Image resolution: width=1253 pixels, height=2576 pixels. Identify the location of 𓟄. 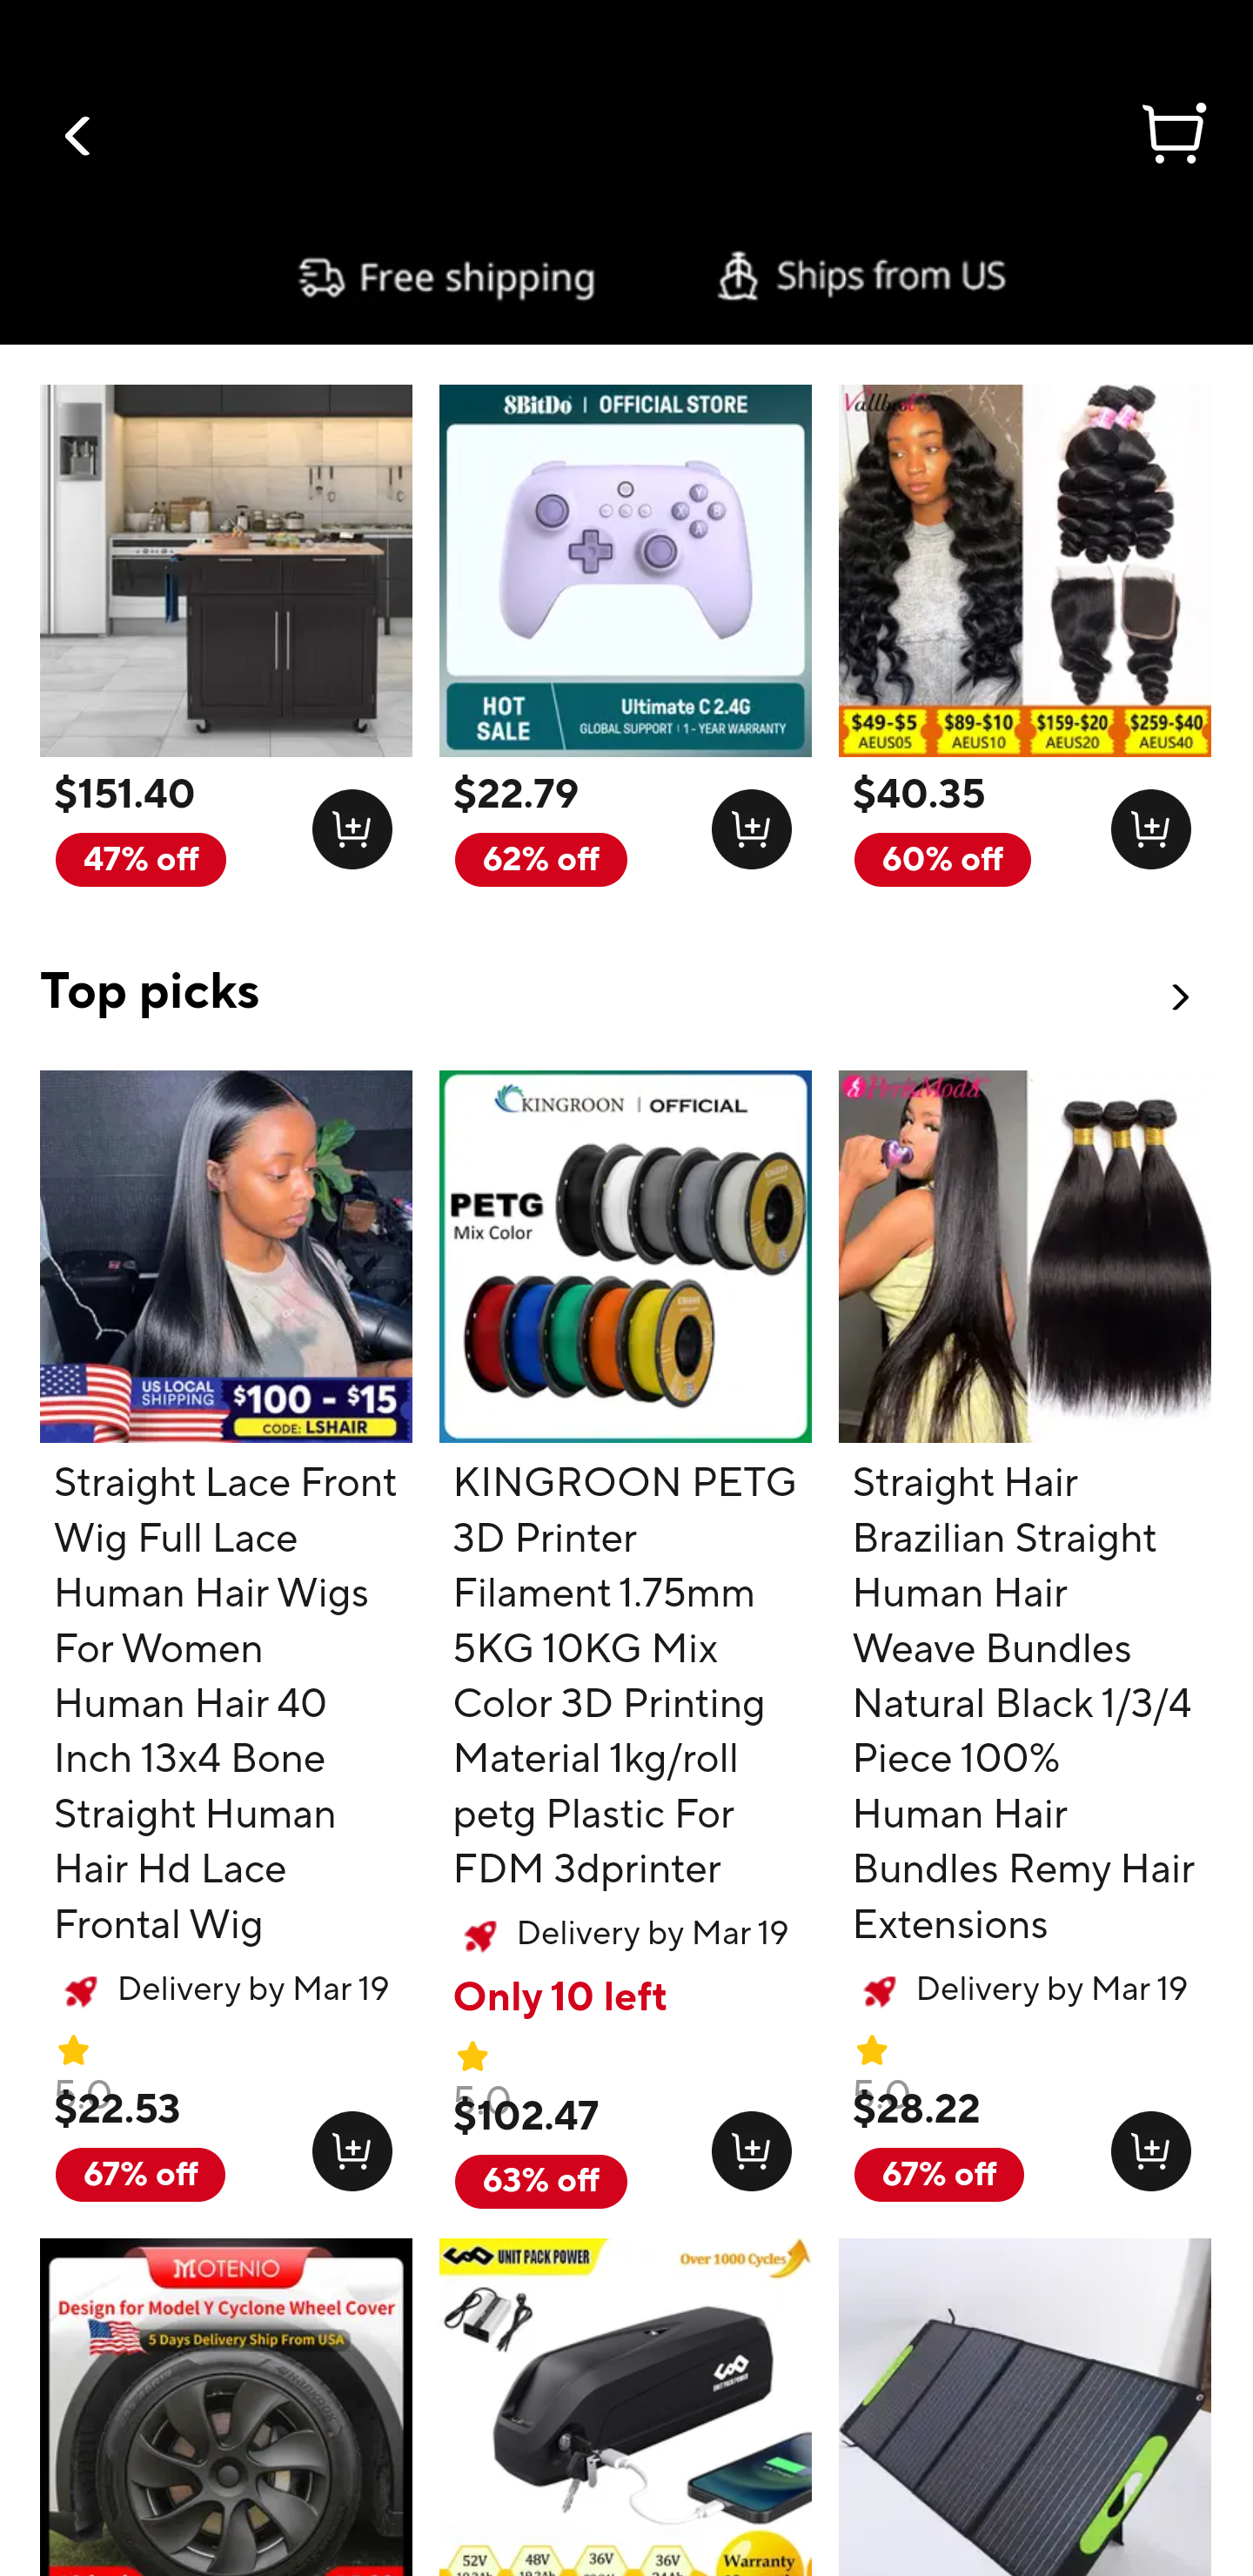
(1171, 138).